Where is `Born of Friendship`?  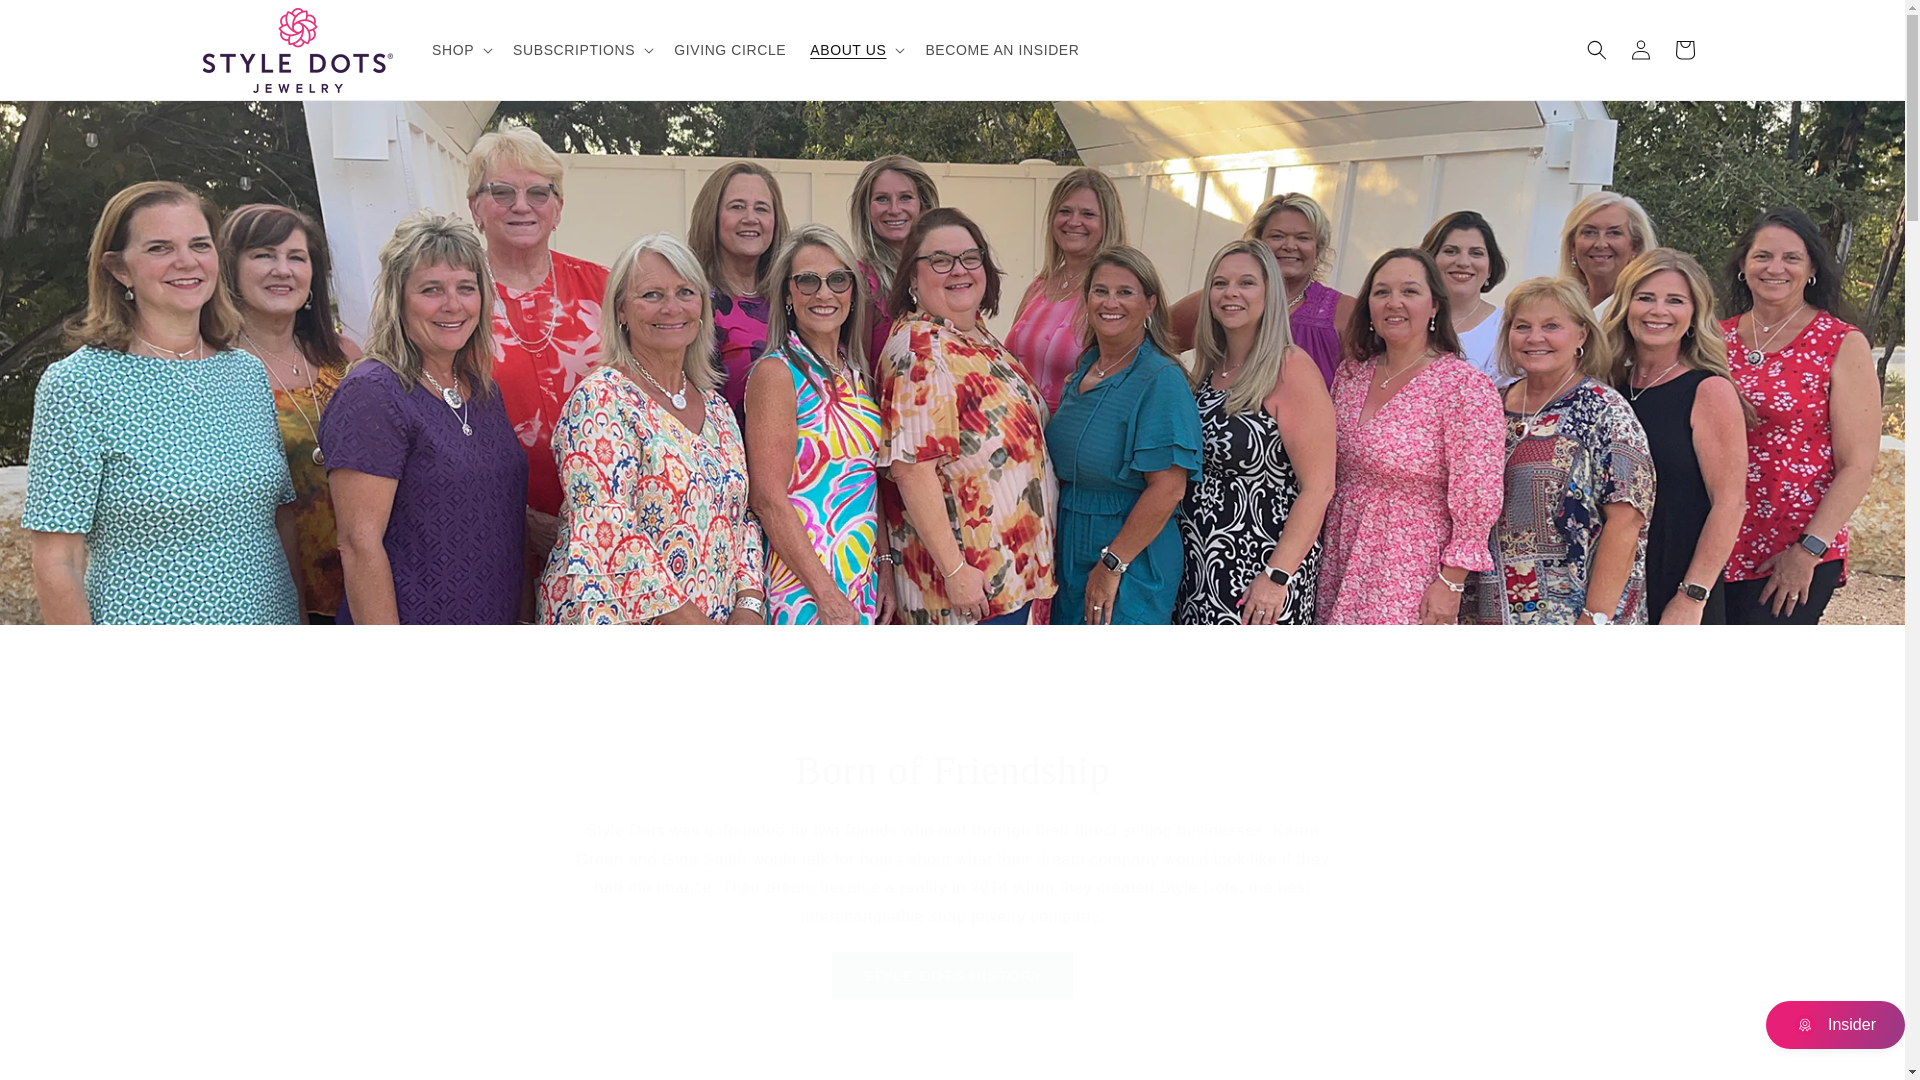
Born of Friendship is located at coordinates (952, 771).